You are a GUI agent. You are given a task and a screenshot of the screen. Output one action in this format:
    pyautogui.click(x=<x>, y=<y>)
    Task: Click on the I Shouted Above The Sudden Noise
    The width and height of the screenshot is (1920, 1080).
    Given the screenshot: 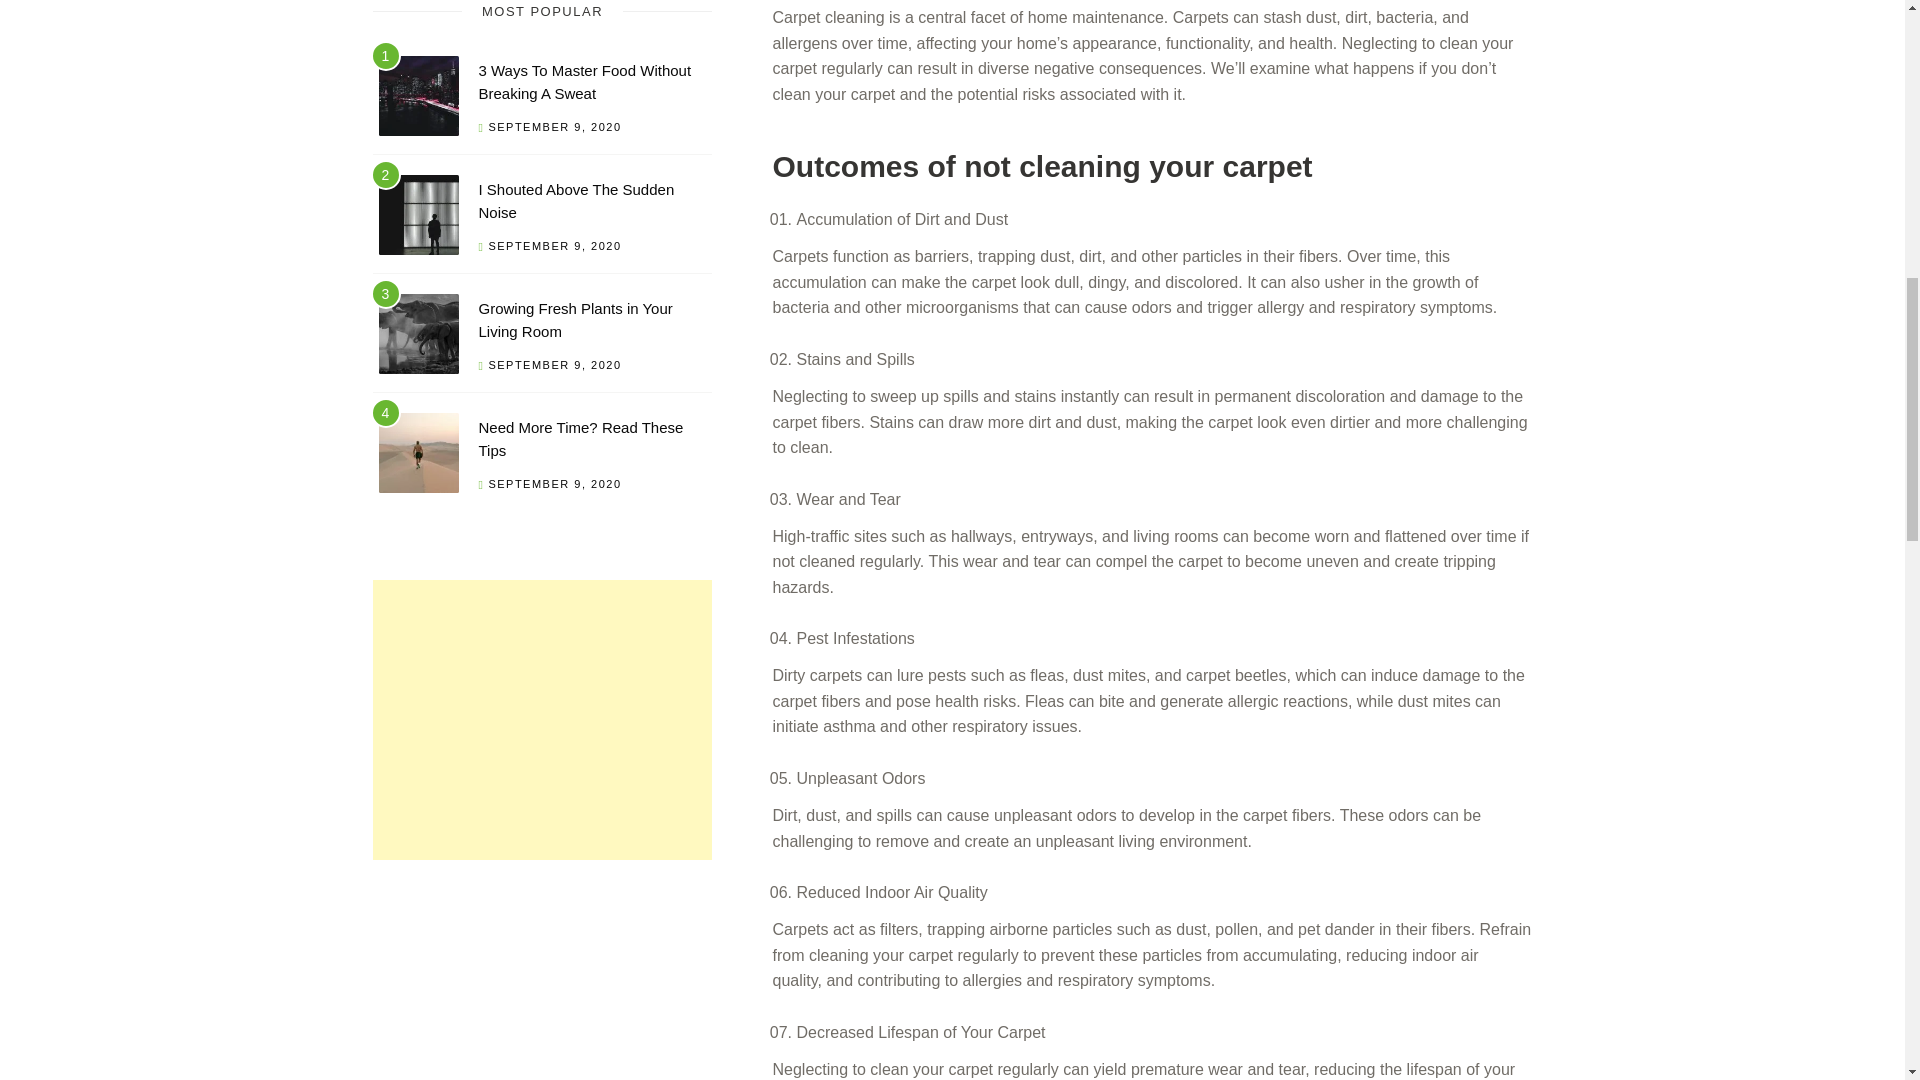 What is the action you would take?
    pyautogui.click(x=576, y=201)
    